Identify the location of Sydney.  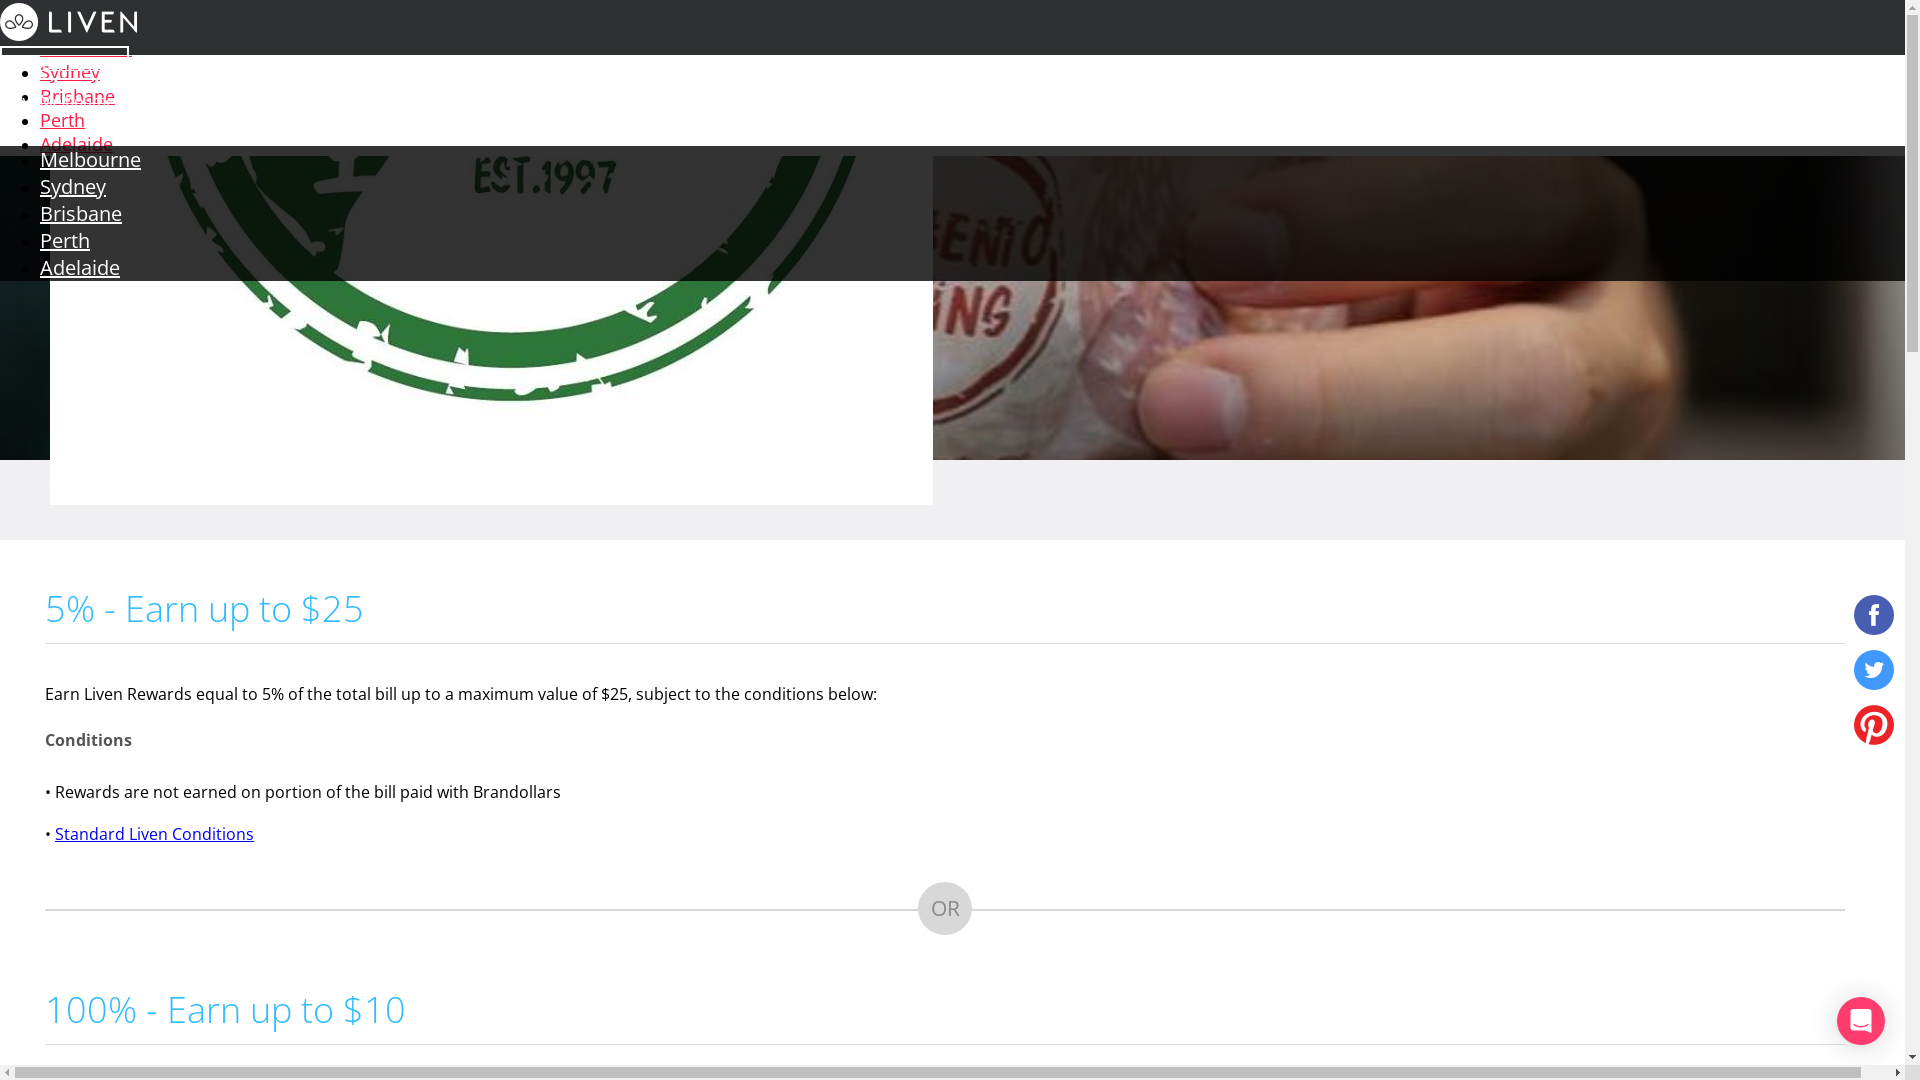
(70, 72).